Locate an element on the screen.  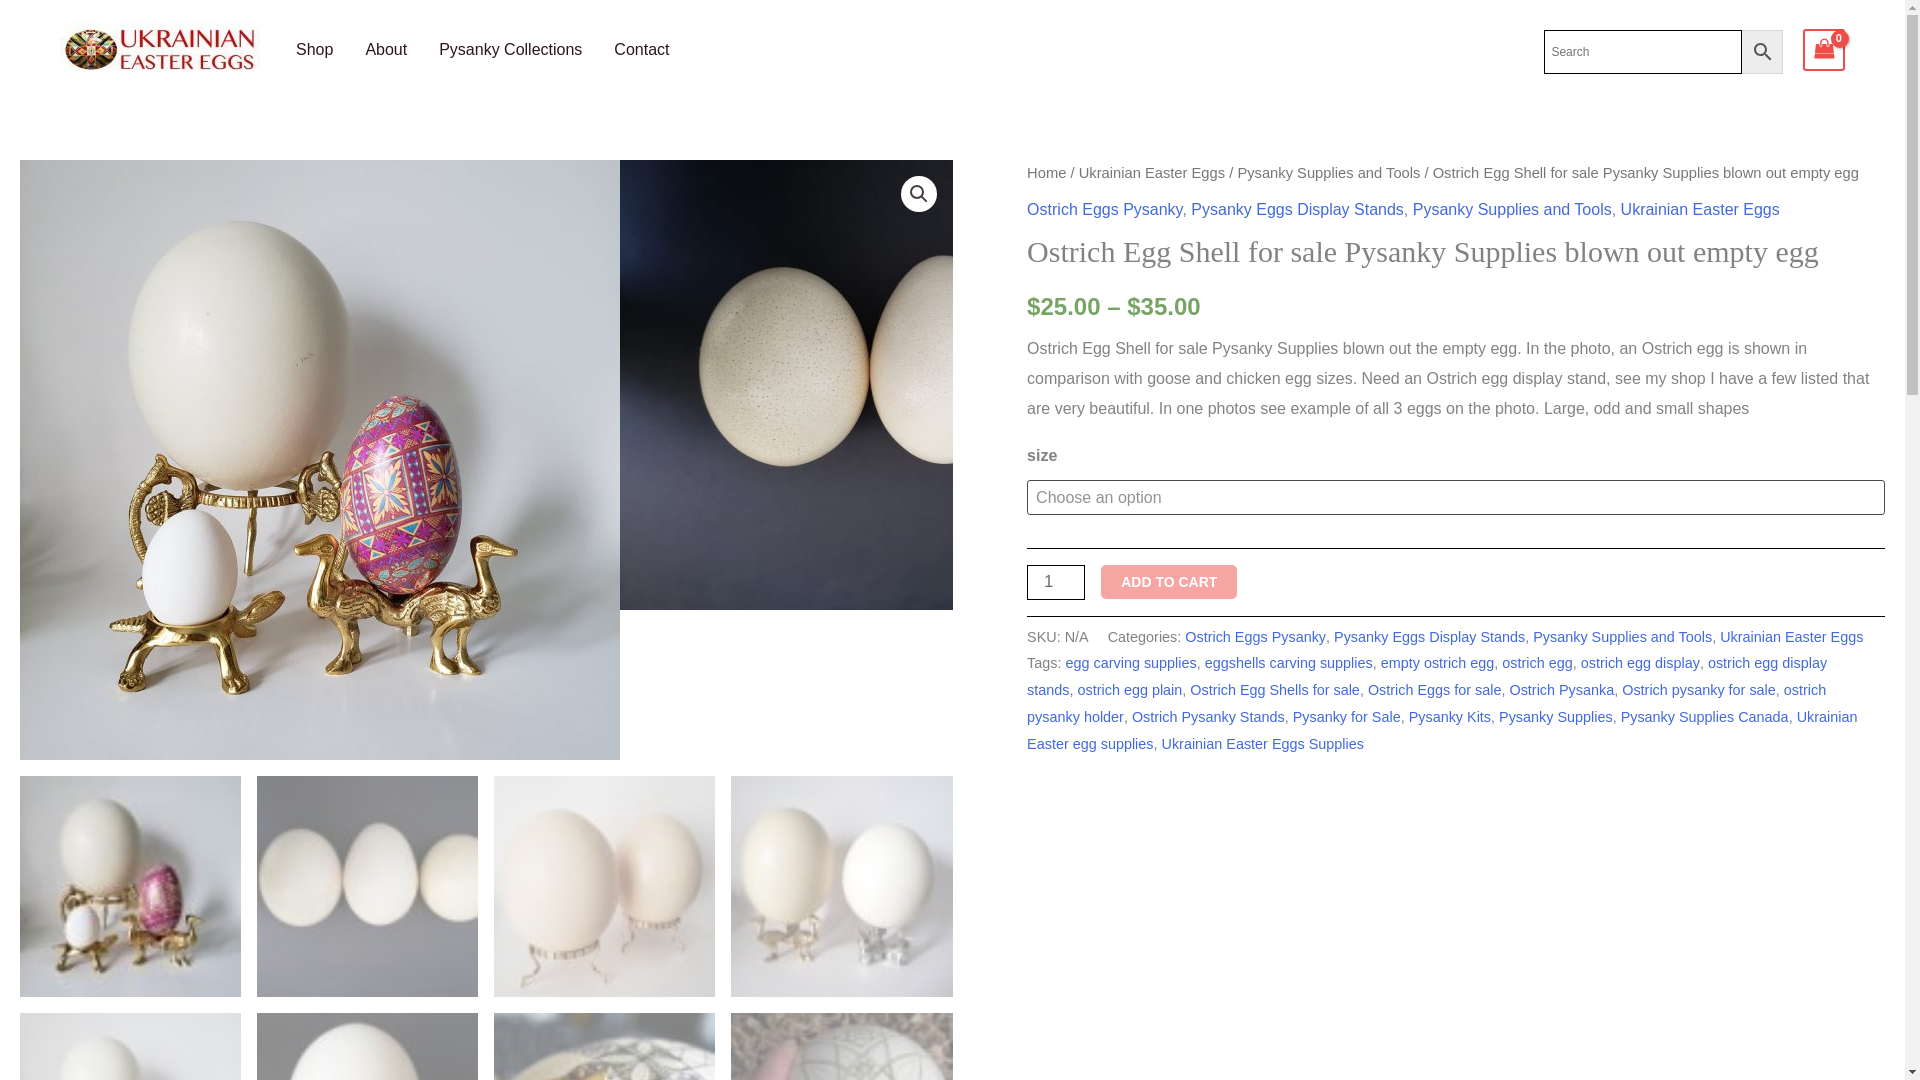
Home is located at coordinates (1046, 173).